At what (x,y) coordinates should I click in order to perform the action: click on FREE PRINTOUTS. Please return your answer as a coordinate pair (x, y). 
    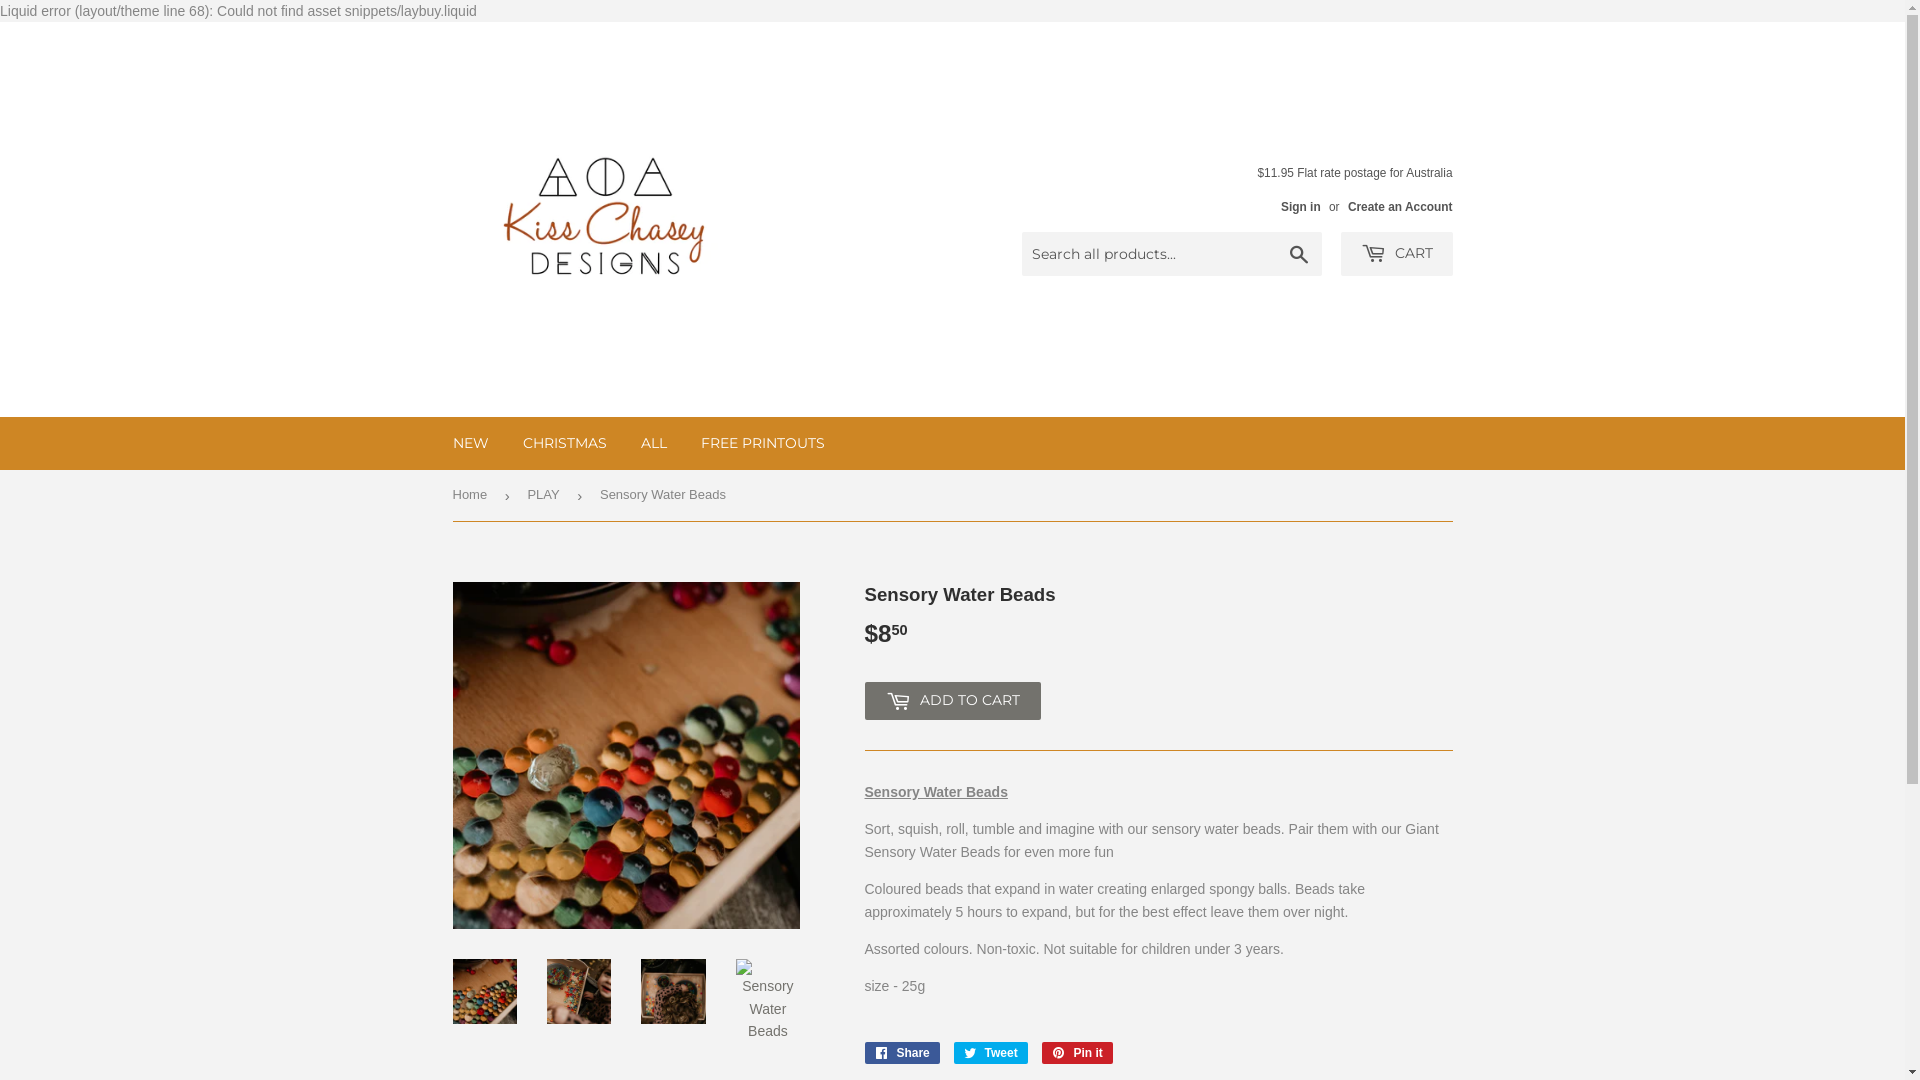
    Looking at the image, I should click on (763, 443).